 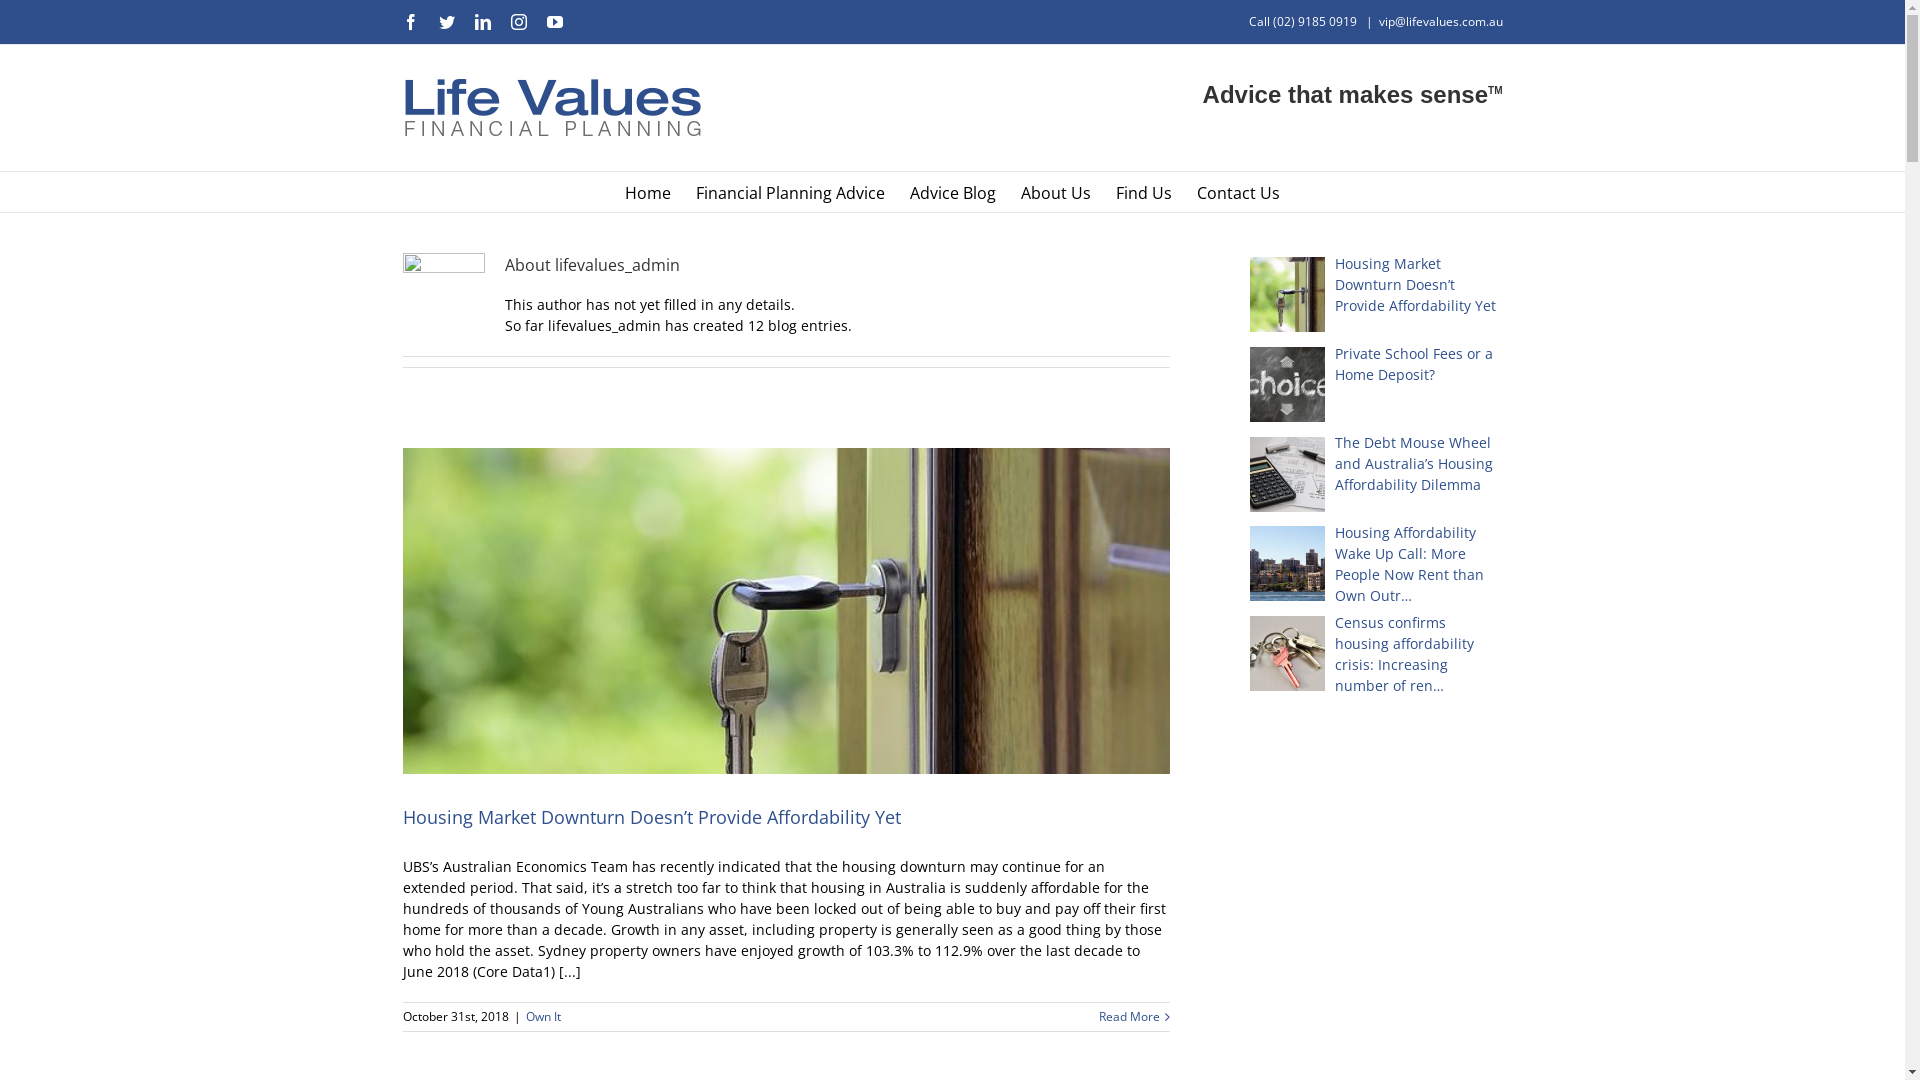 I want to click on Find Us, so click(x=1144, y=192).